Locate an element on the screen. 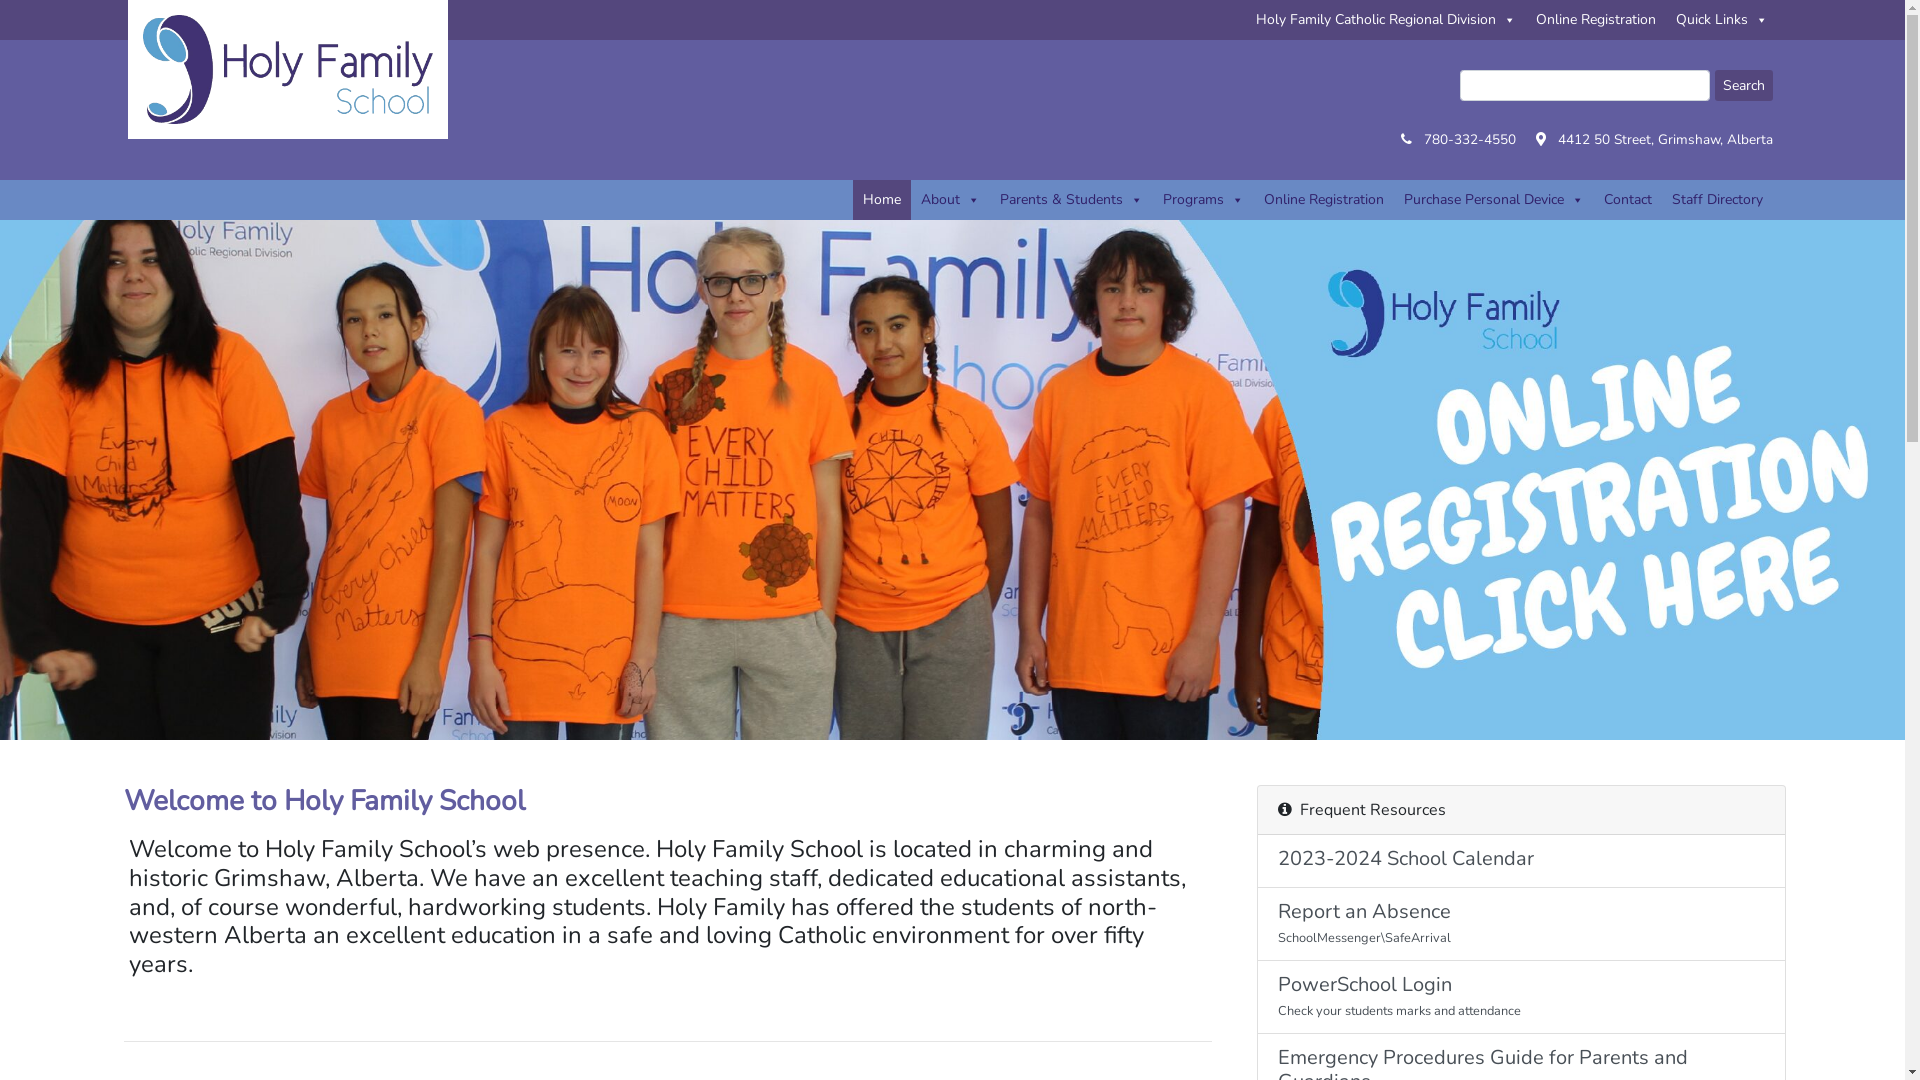 This screenshot has height=1080, width=1920. 2023-2024 School Calendar is located at coordinates (1522, 862).